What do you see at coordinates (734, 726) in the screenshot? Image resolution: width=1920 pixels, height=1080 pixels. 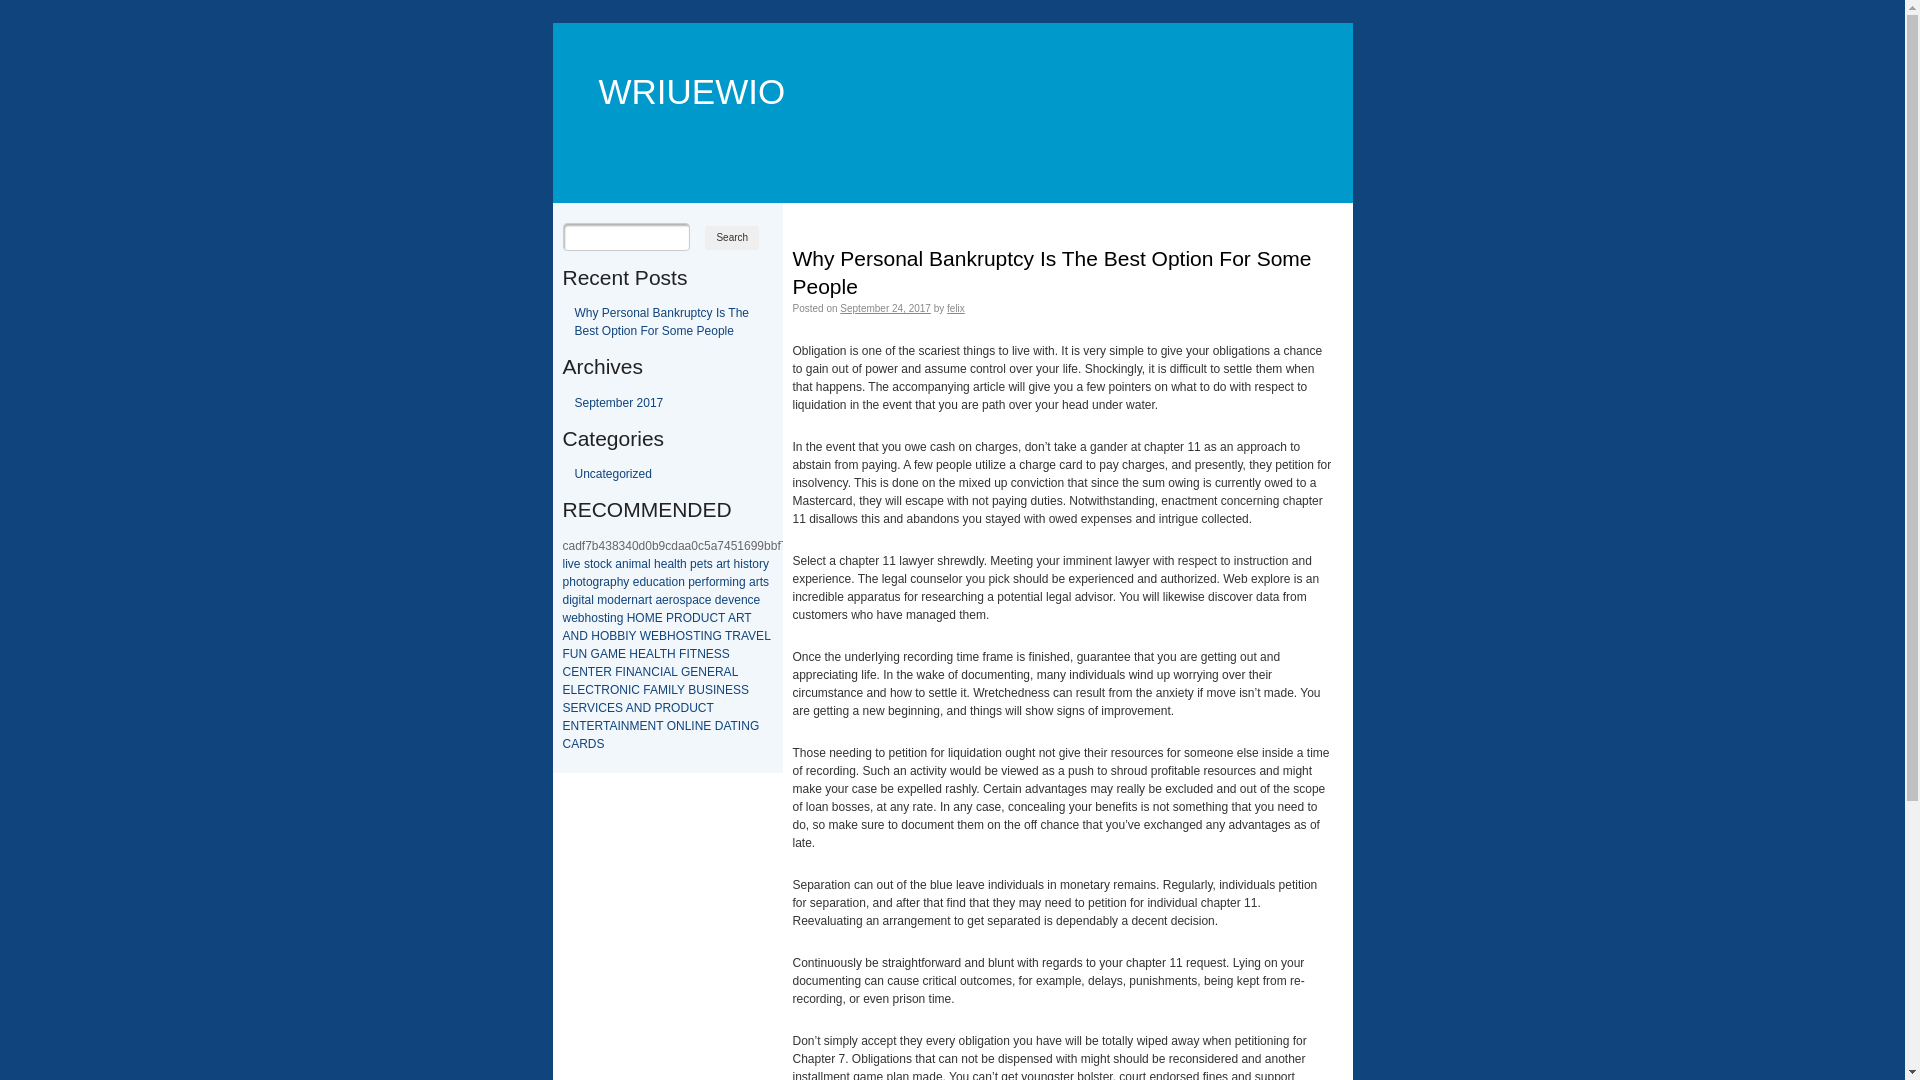 I see `T` at bounding box center [734, 726].